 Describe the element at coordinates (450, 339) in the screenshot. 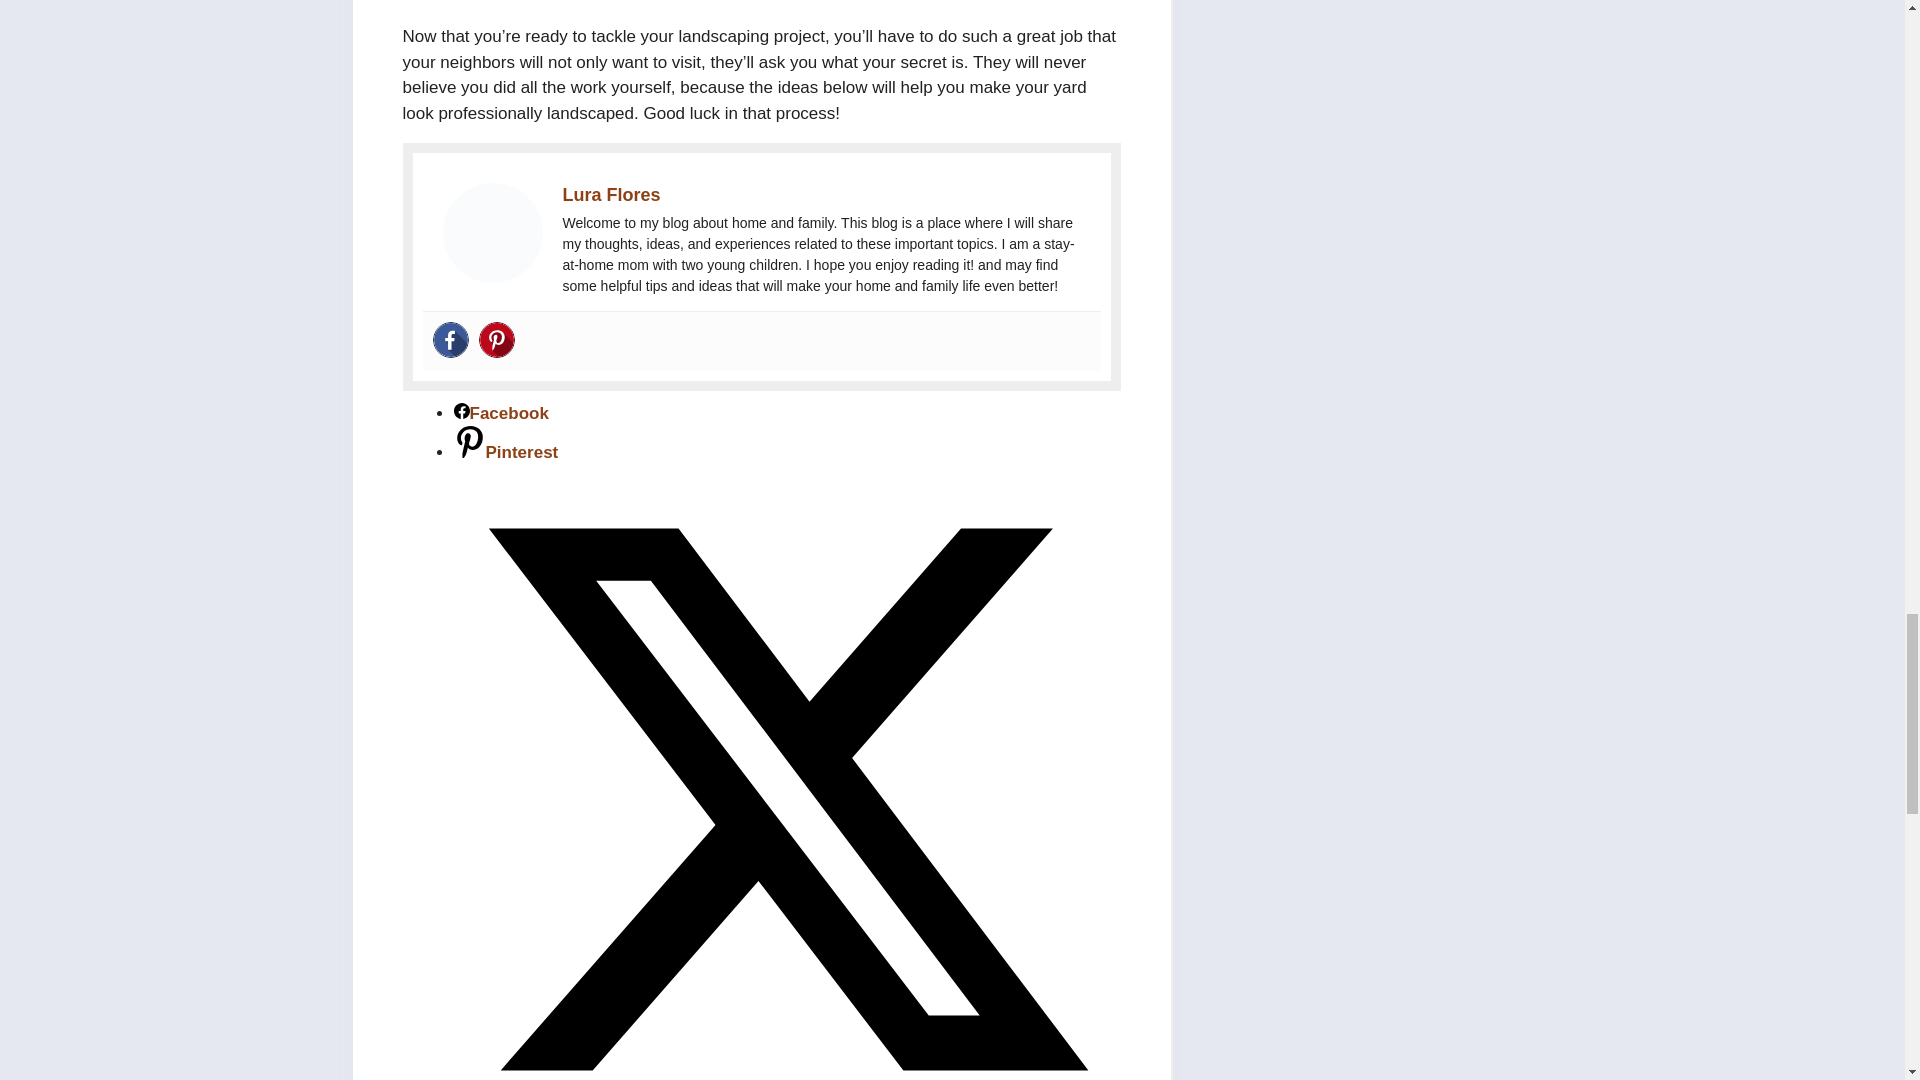

I see `Facebook` at that location.